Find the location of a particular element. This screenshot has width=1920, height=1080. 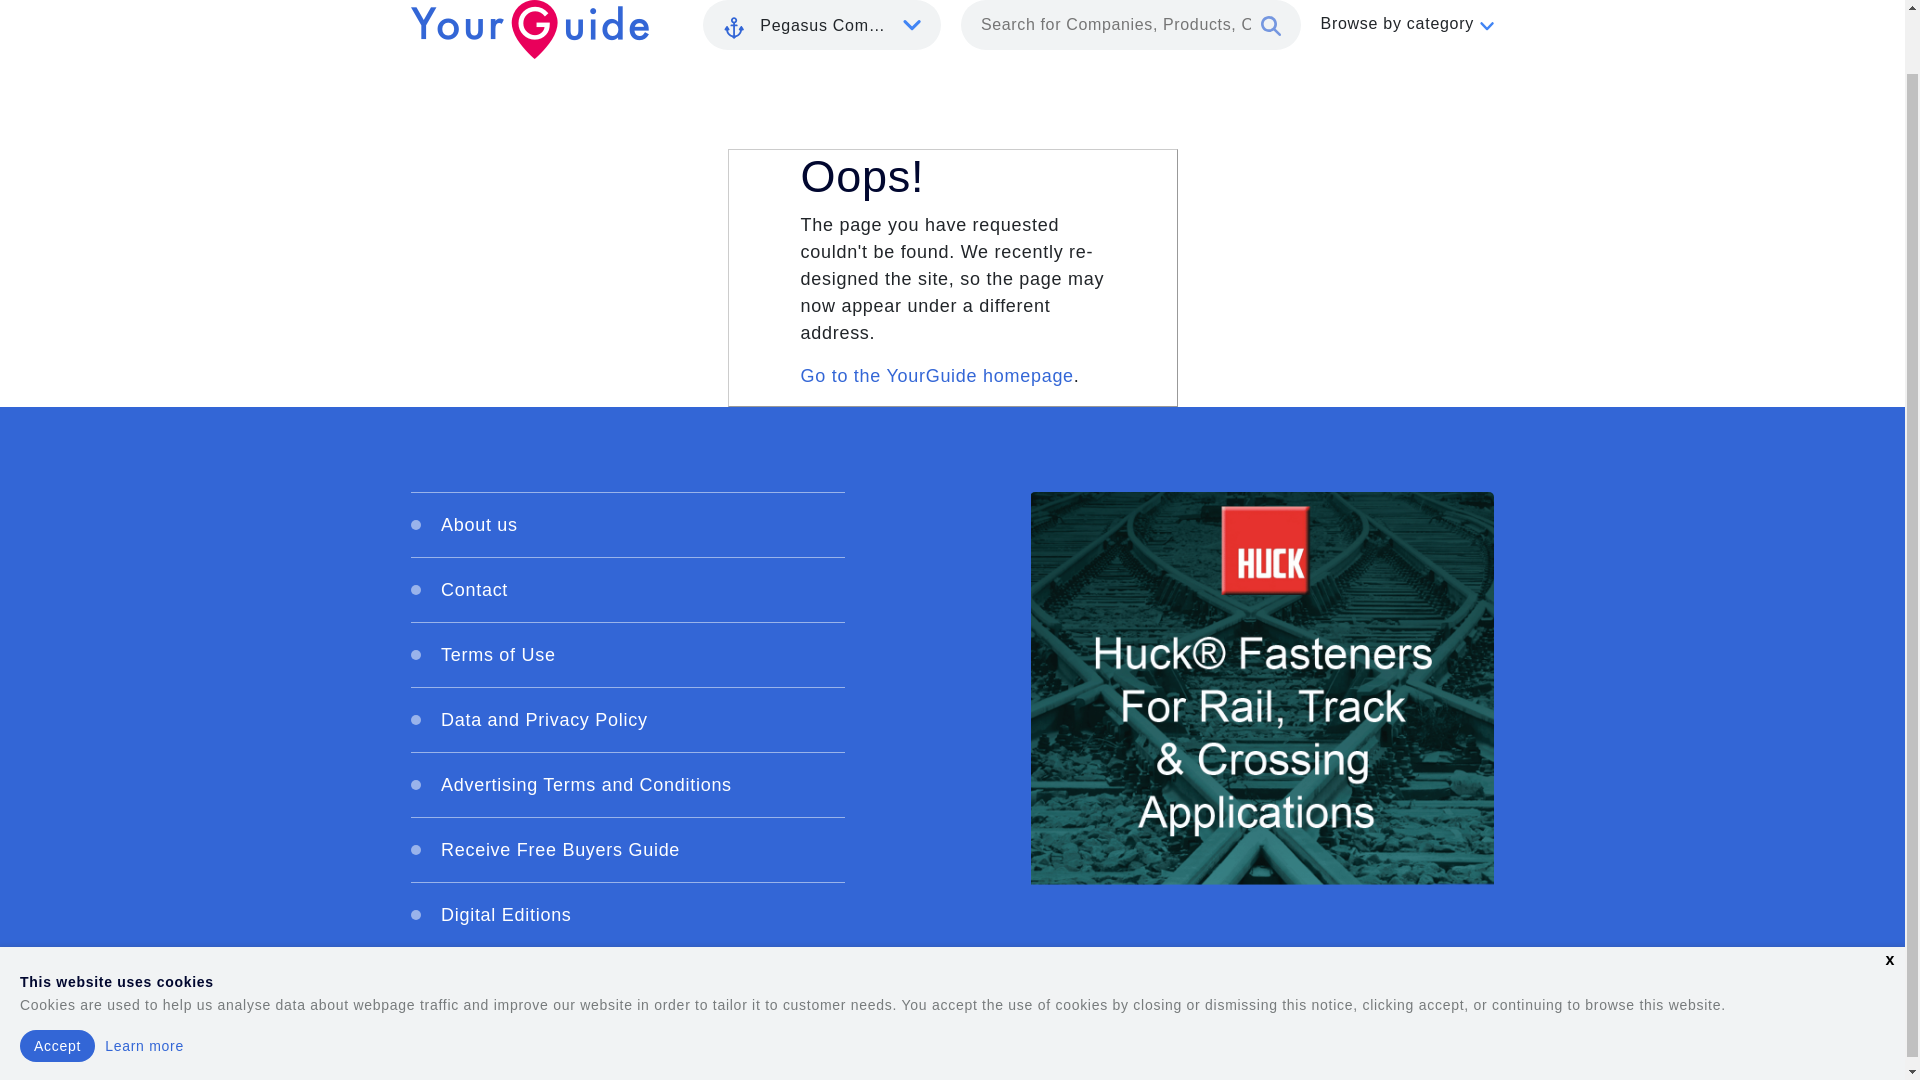

Advertising Terms and Conditions is located at coordinates (627, 784).